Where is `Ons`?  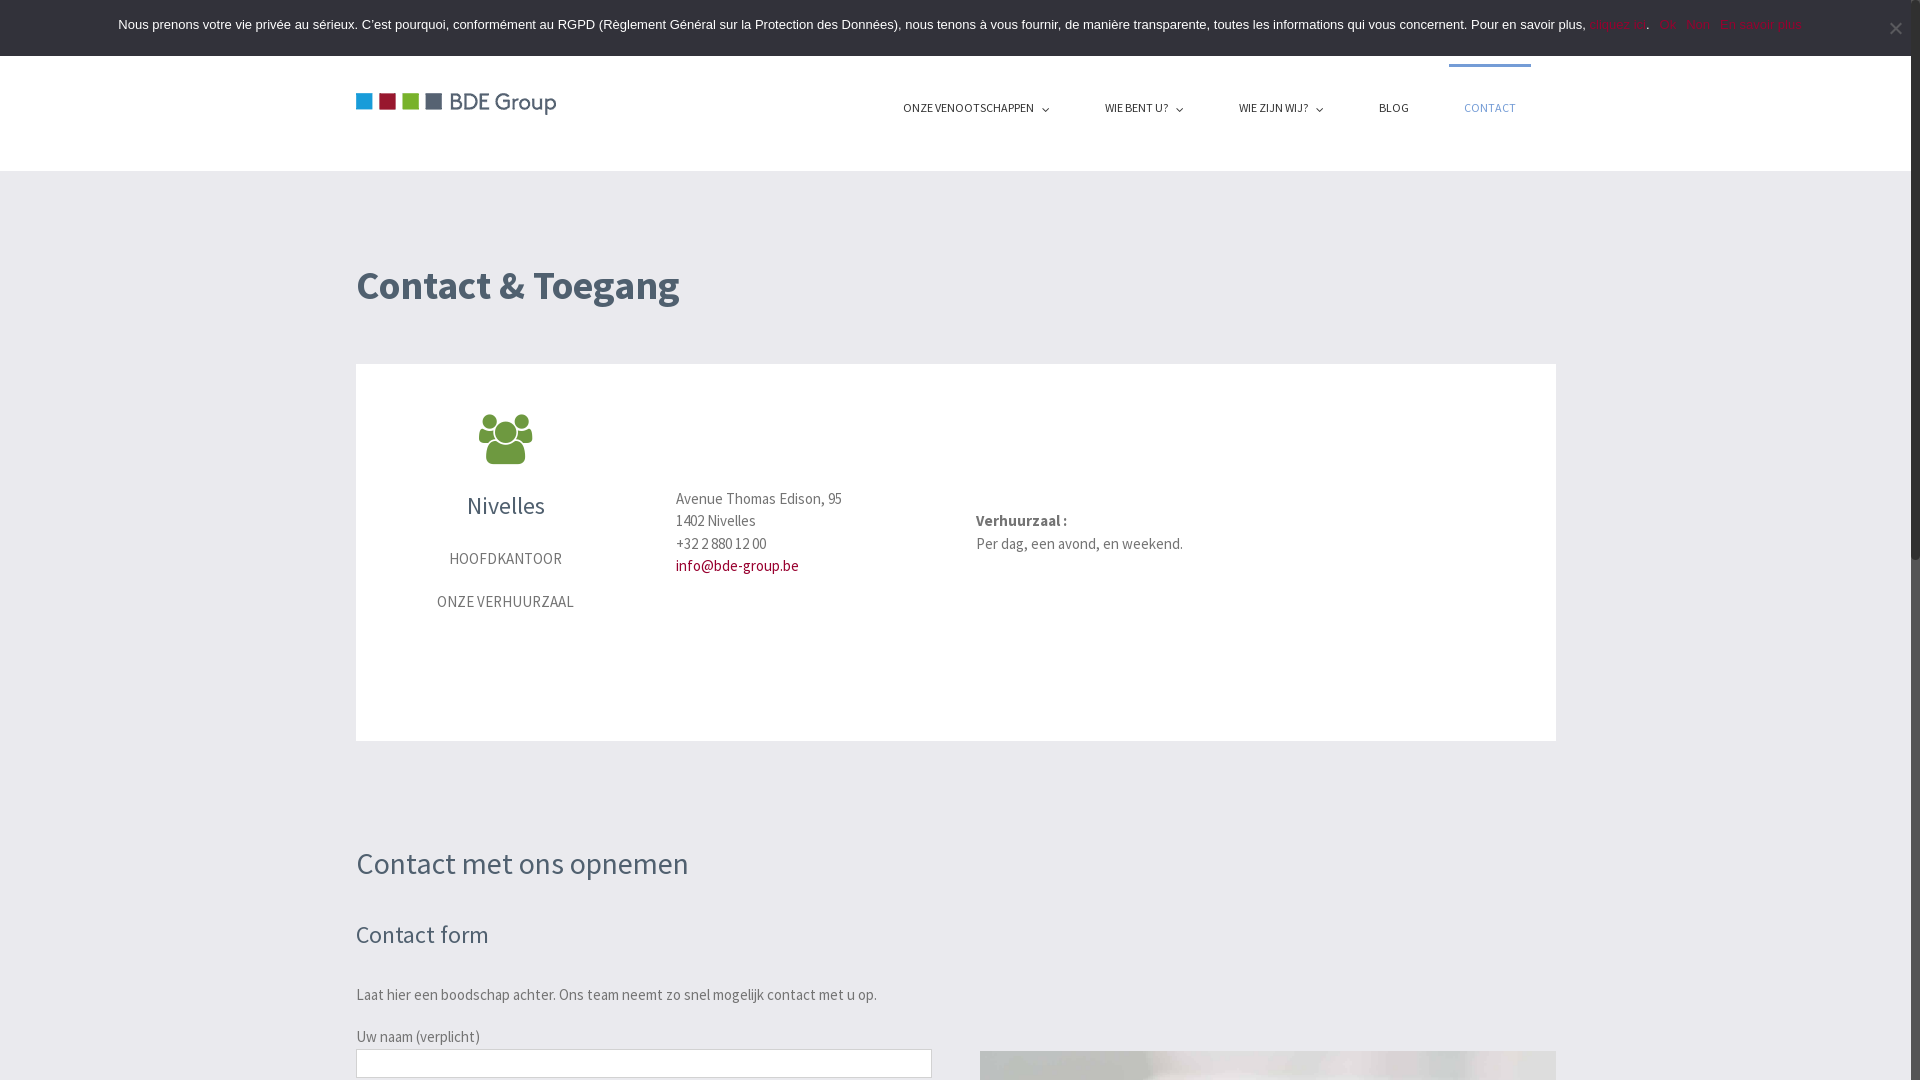
Ons is located at coordinates (1182, 20).